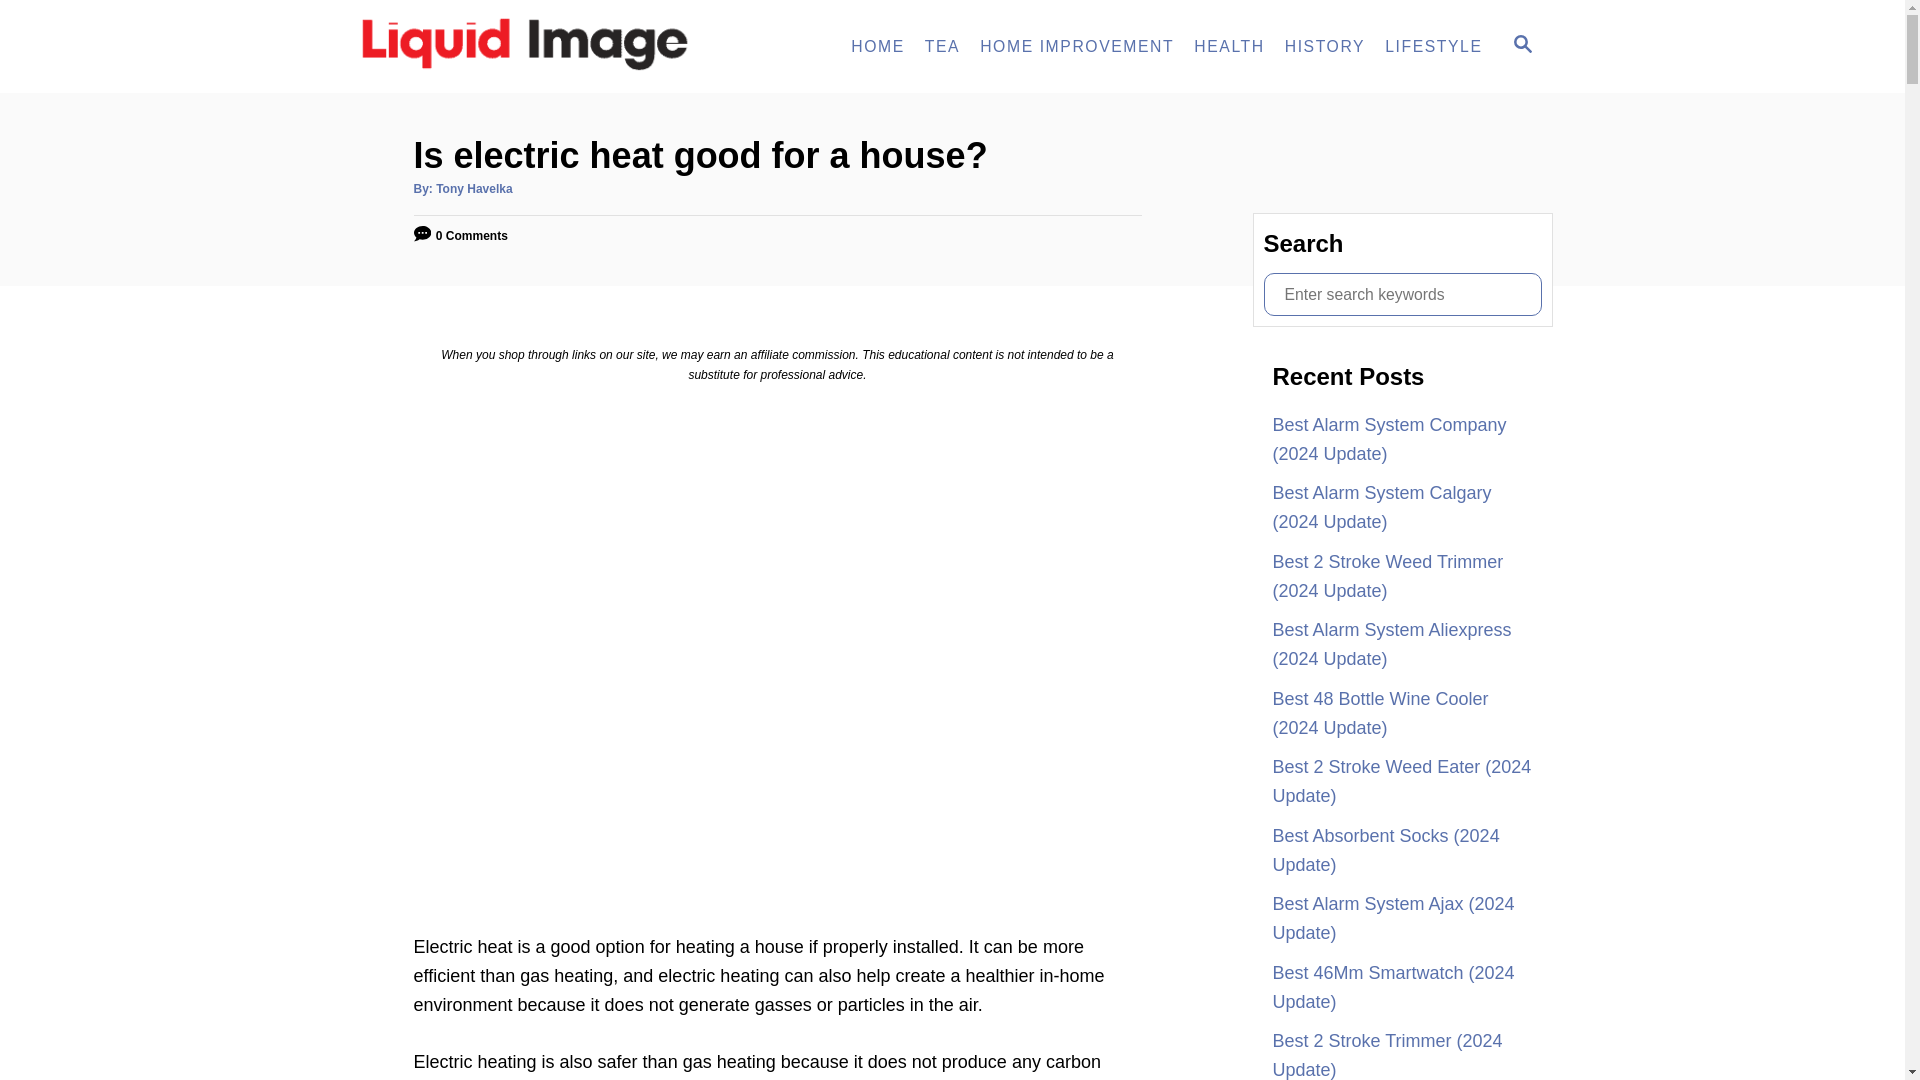 This screenshot has height=1080, width=1920. What do you see at coordinates (1324, 46) in the screenshot?
I see `HISTORY` at bounding box center [1324, 46].